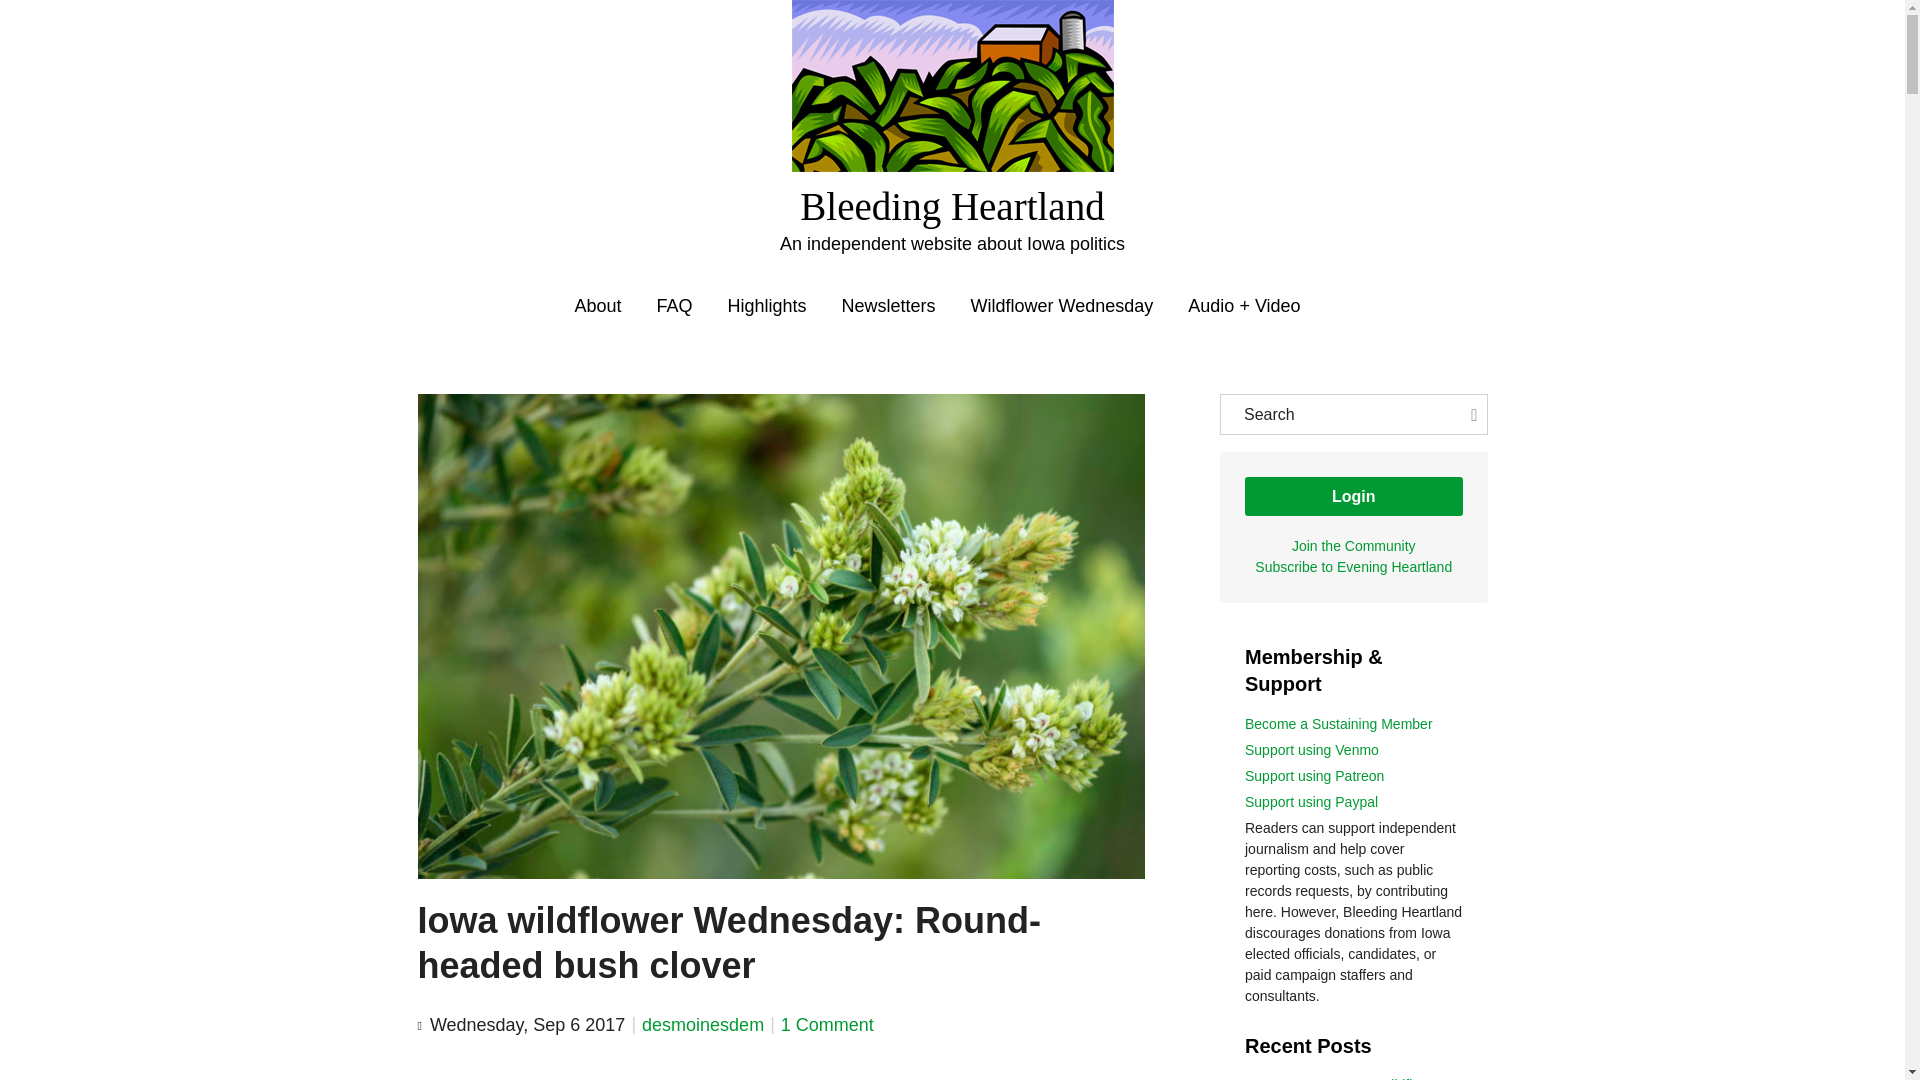  I want to click on Highlights, so click(766, 306).